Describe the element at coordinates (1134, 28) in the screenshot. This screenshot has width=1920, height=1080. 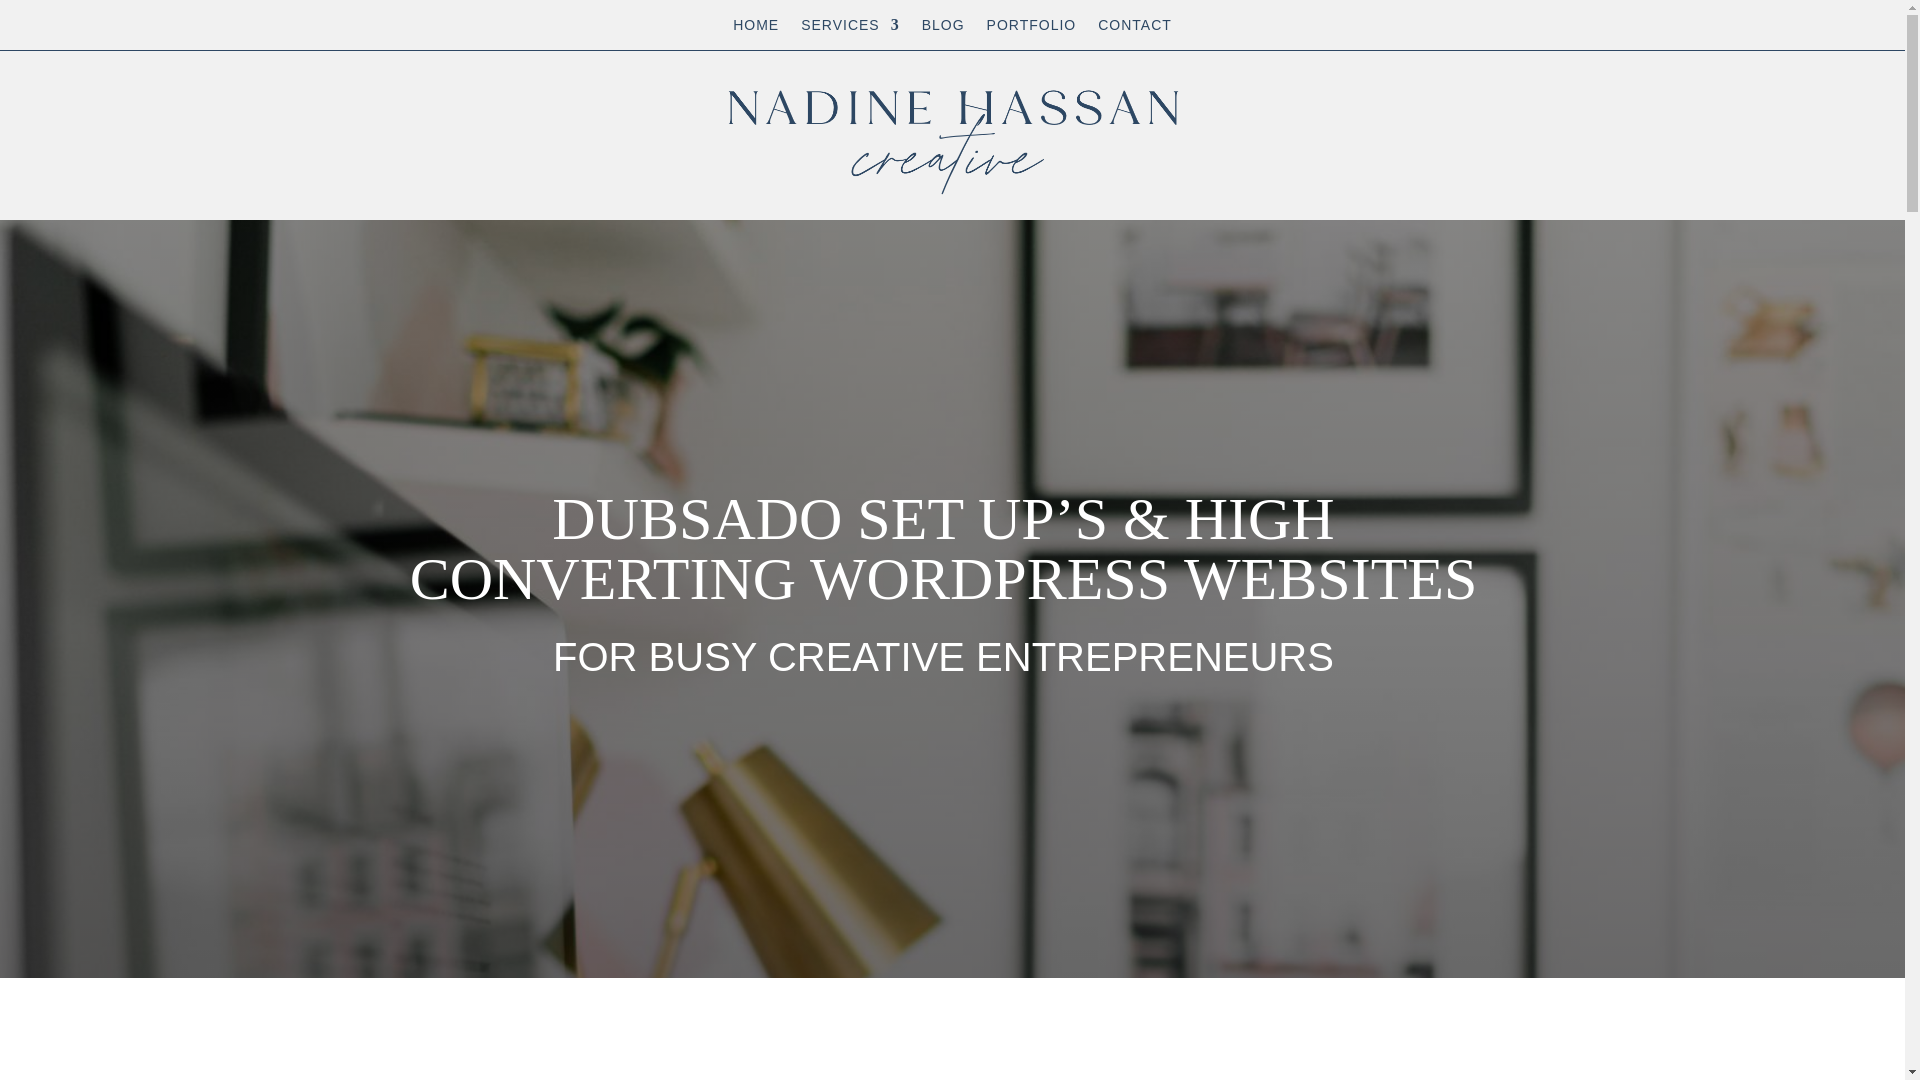
I see `CONTACT` at that location.